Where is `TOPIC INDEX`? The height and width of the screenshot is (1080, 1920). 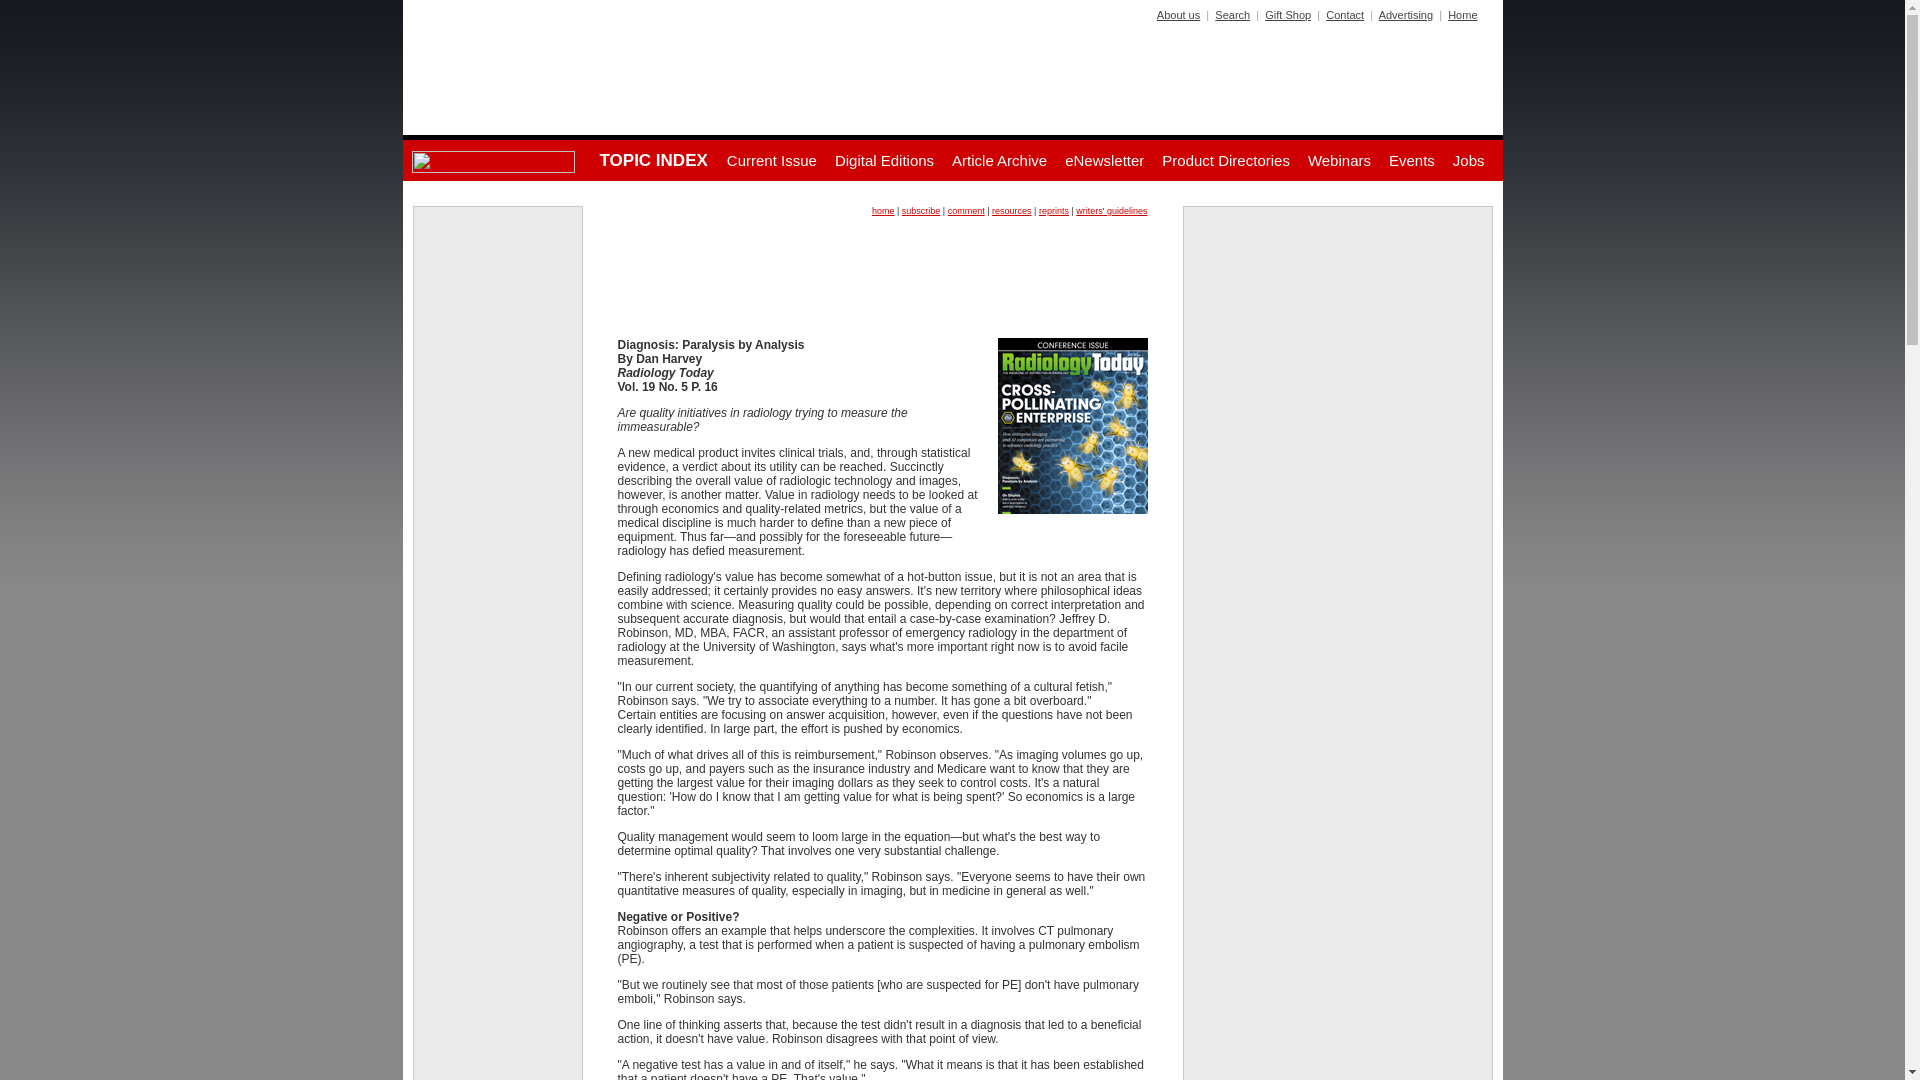
TOPIC INDEX is located at coordinates (652, 160).